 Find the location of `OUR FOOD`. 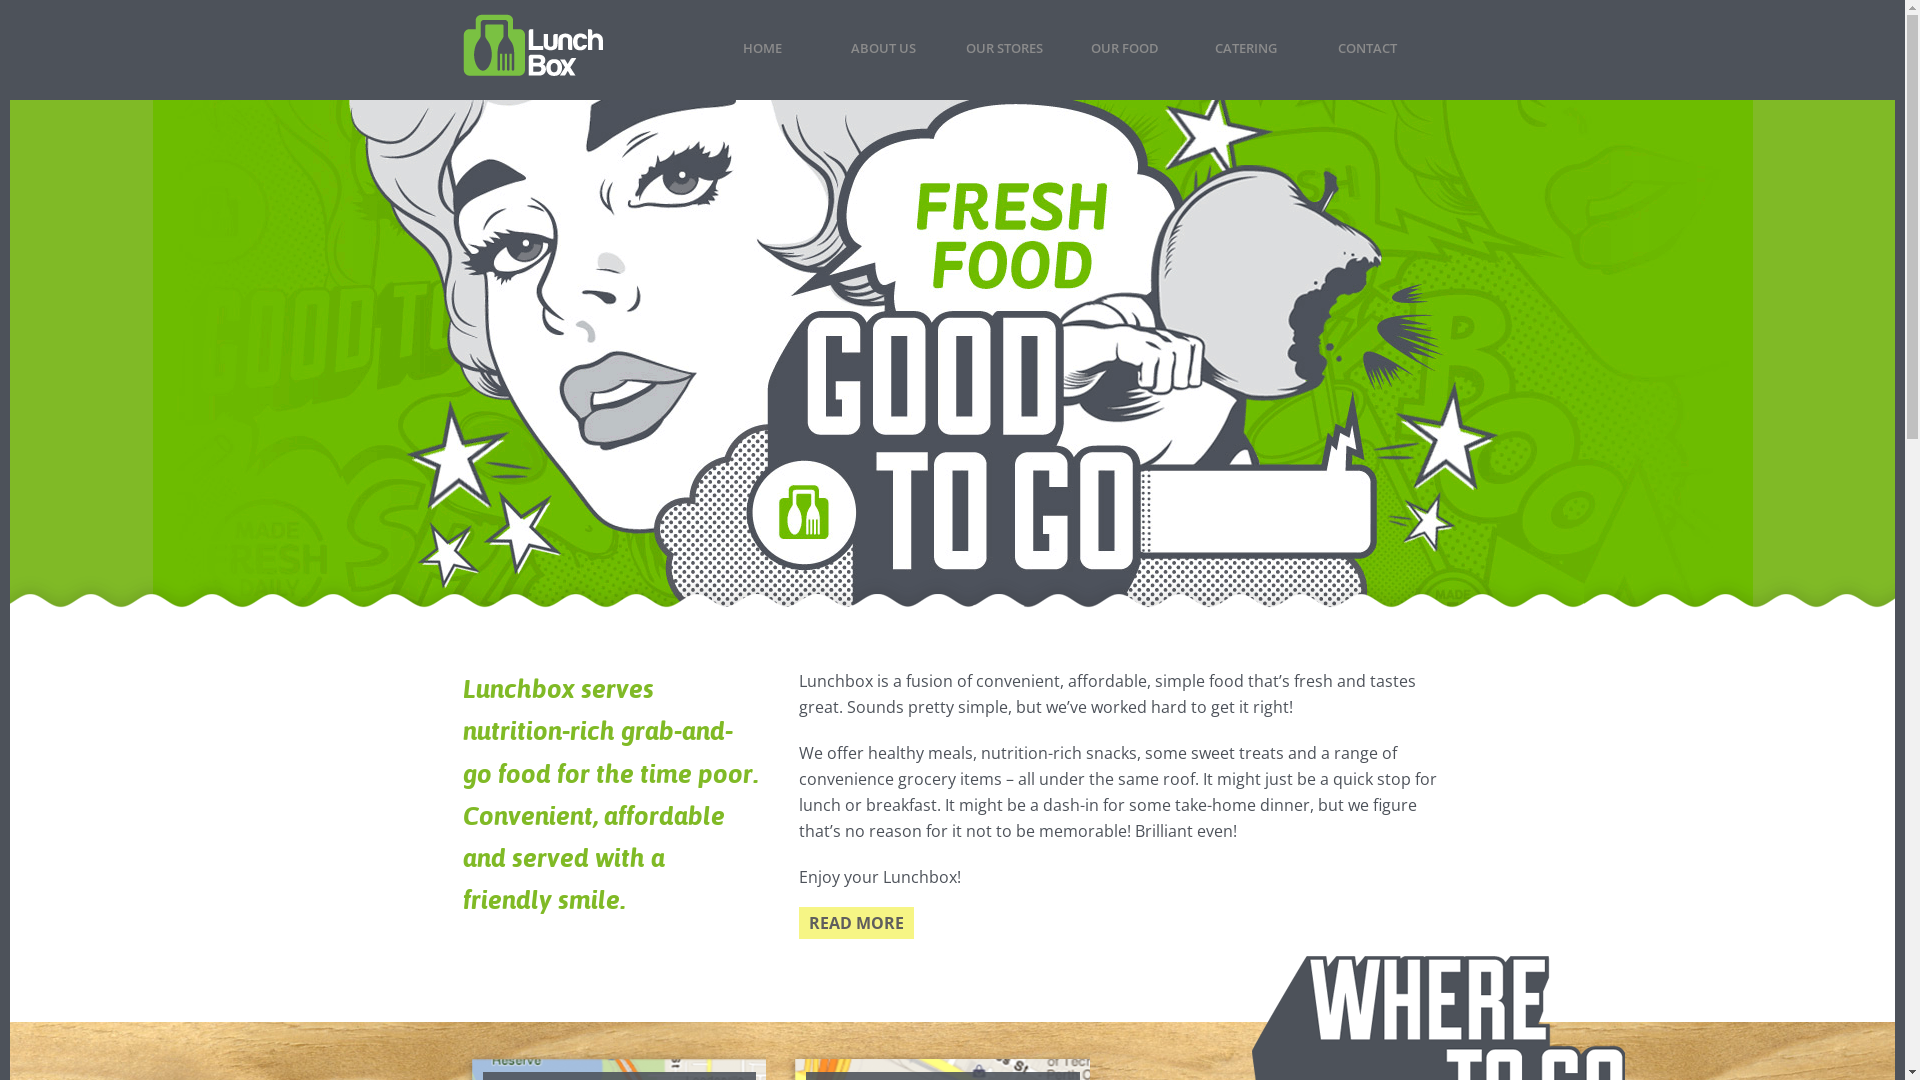

OUR FOOD is located at coordinates (1124, 56).